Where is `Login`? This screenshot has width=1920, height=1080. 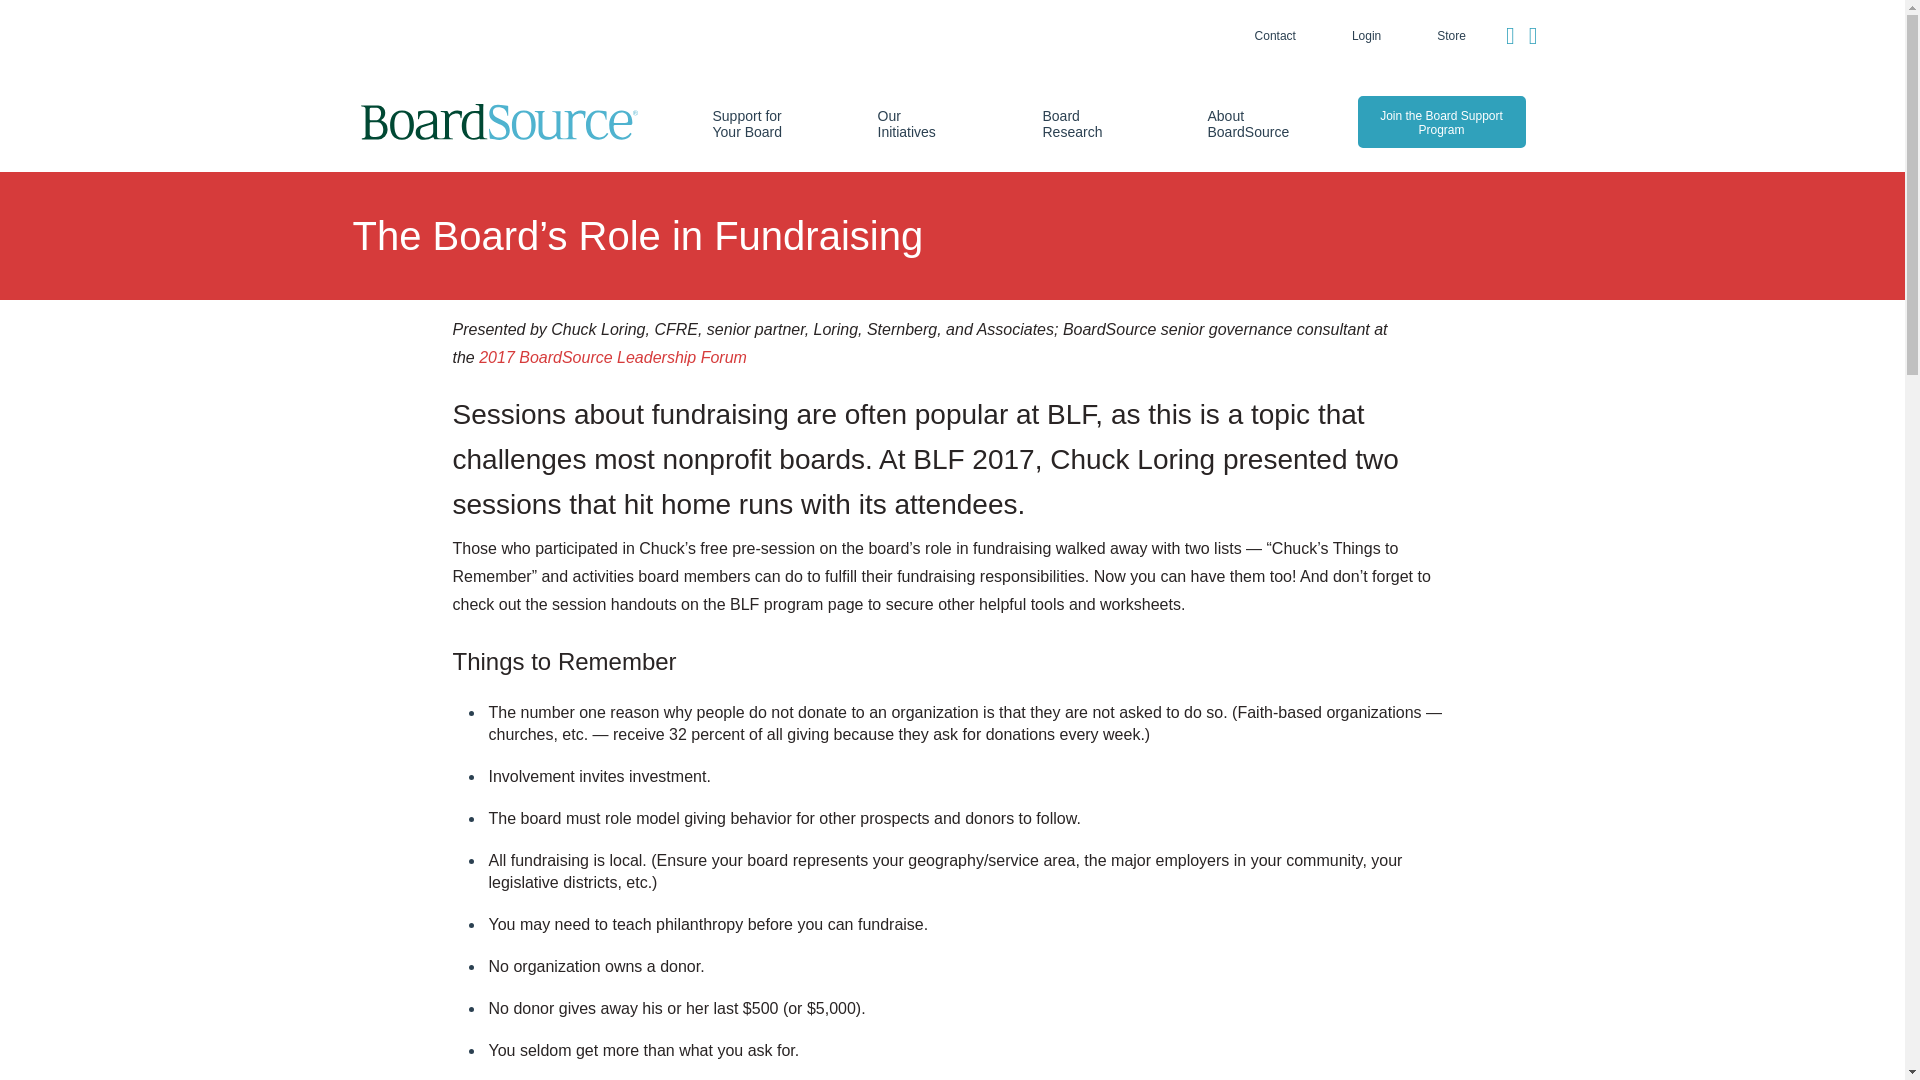 Login is located at coordinates (1366, 36).